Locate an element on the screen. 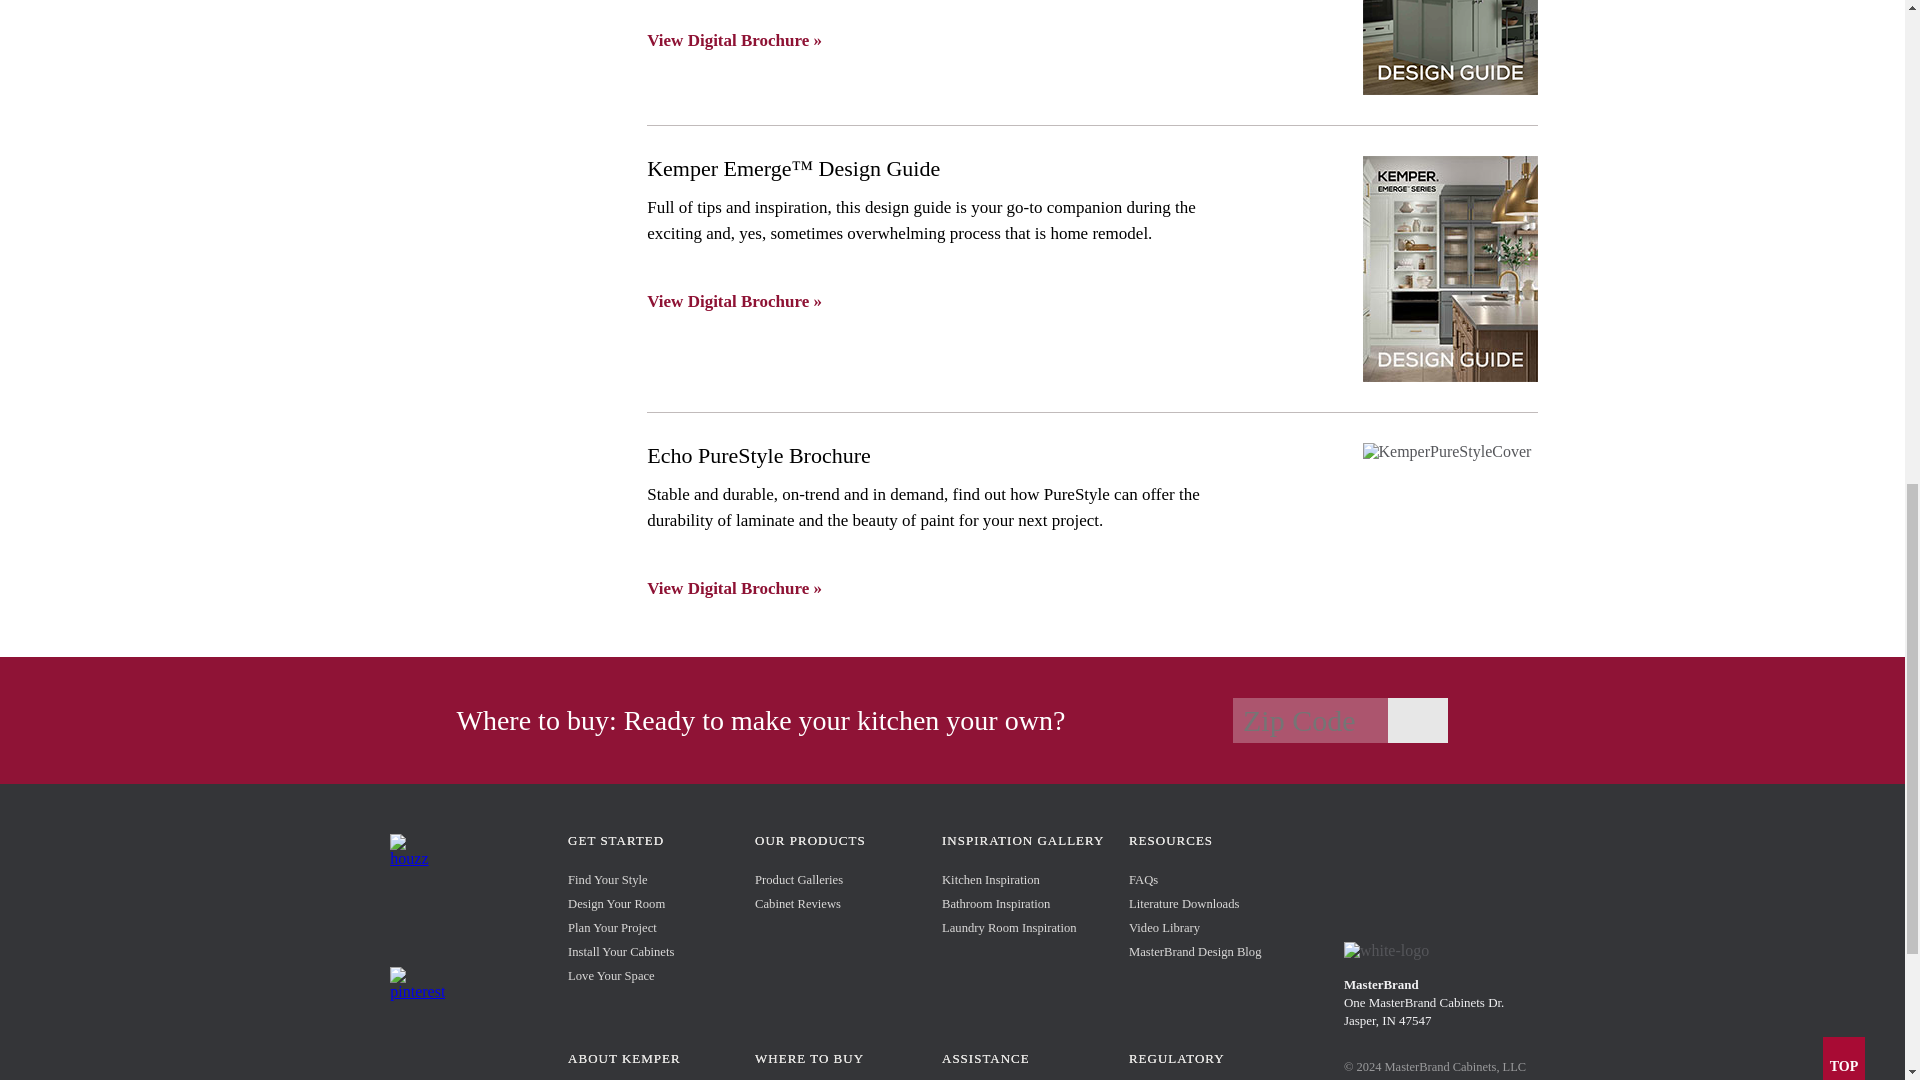 This screenshot has height=1080, width=1920. GET STARTED is located at coordinates (616, 840).